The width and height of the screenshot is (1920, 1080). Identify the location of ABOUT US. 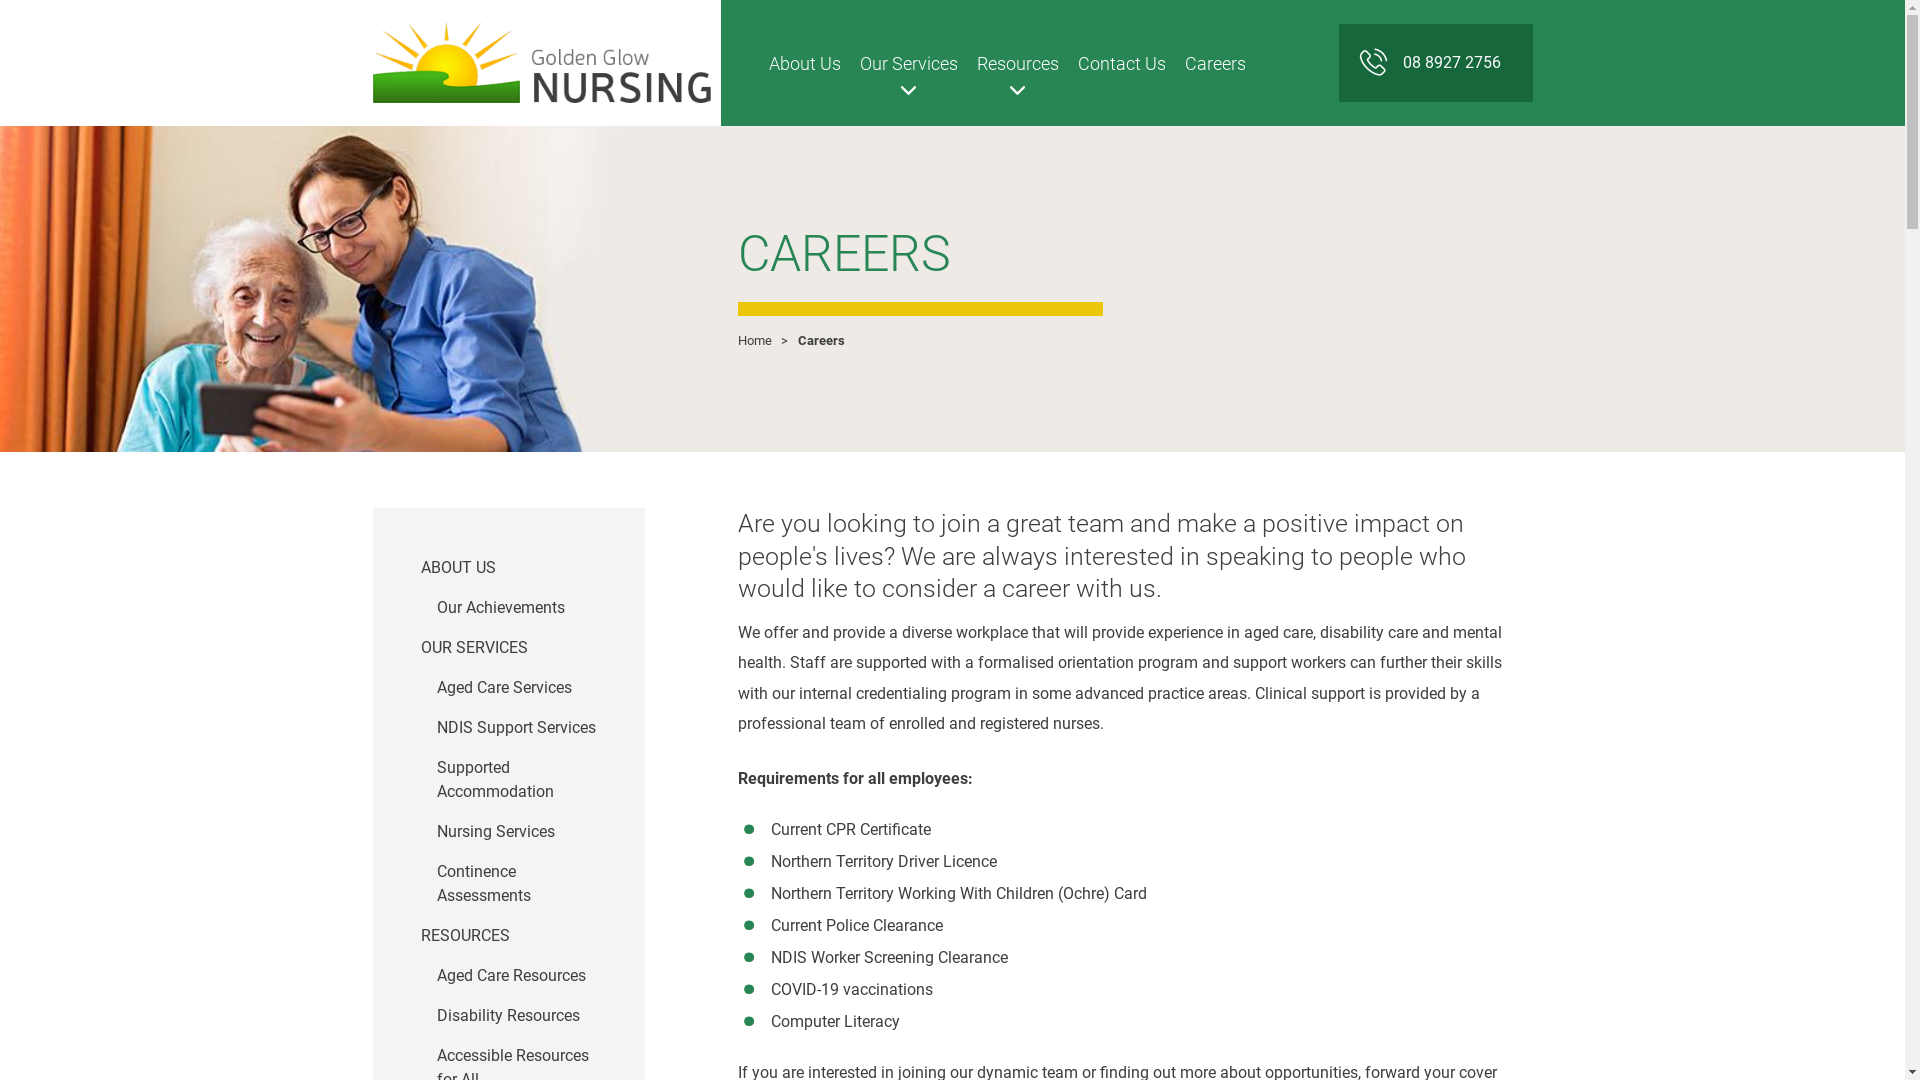
(508, 568).